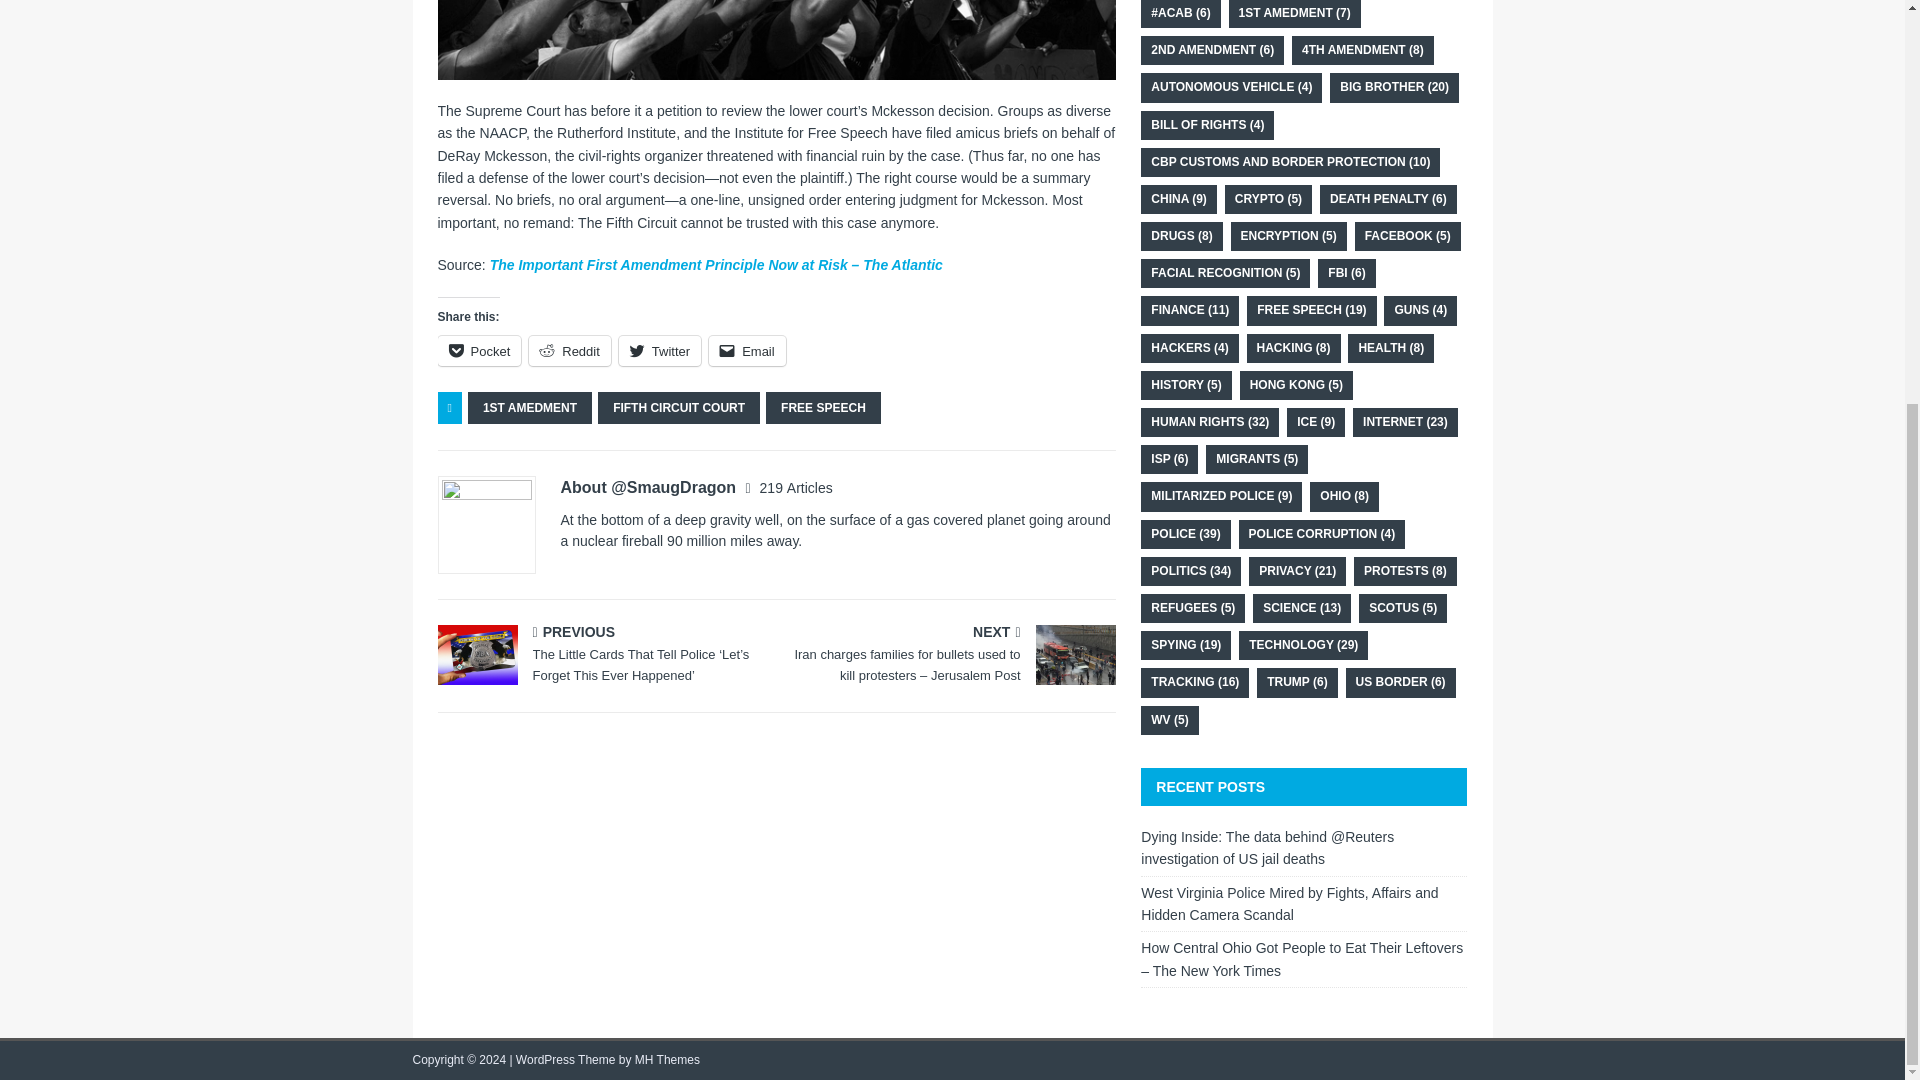  I want to click on Click to email a link to a friend, so click(746, 350).